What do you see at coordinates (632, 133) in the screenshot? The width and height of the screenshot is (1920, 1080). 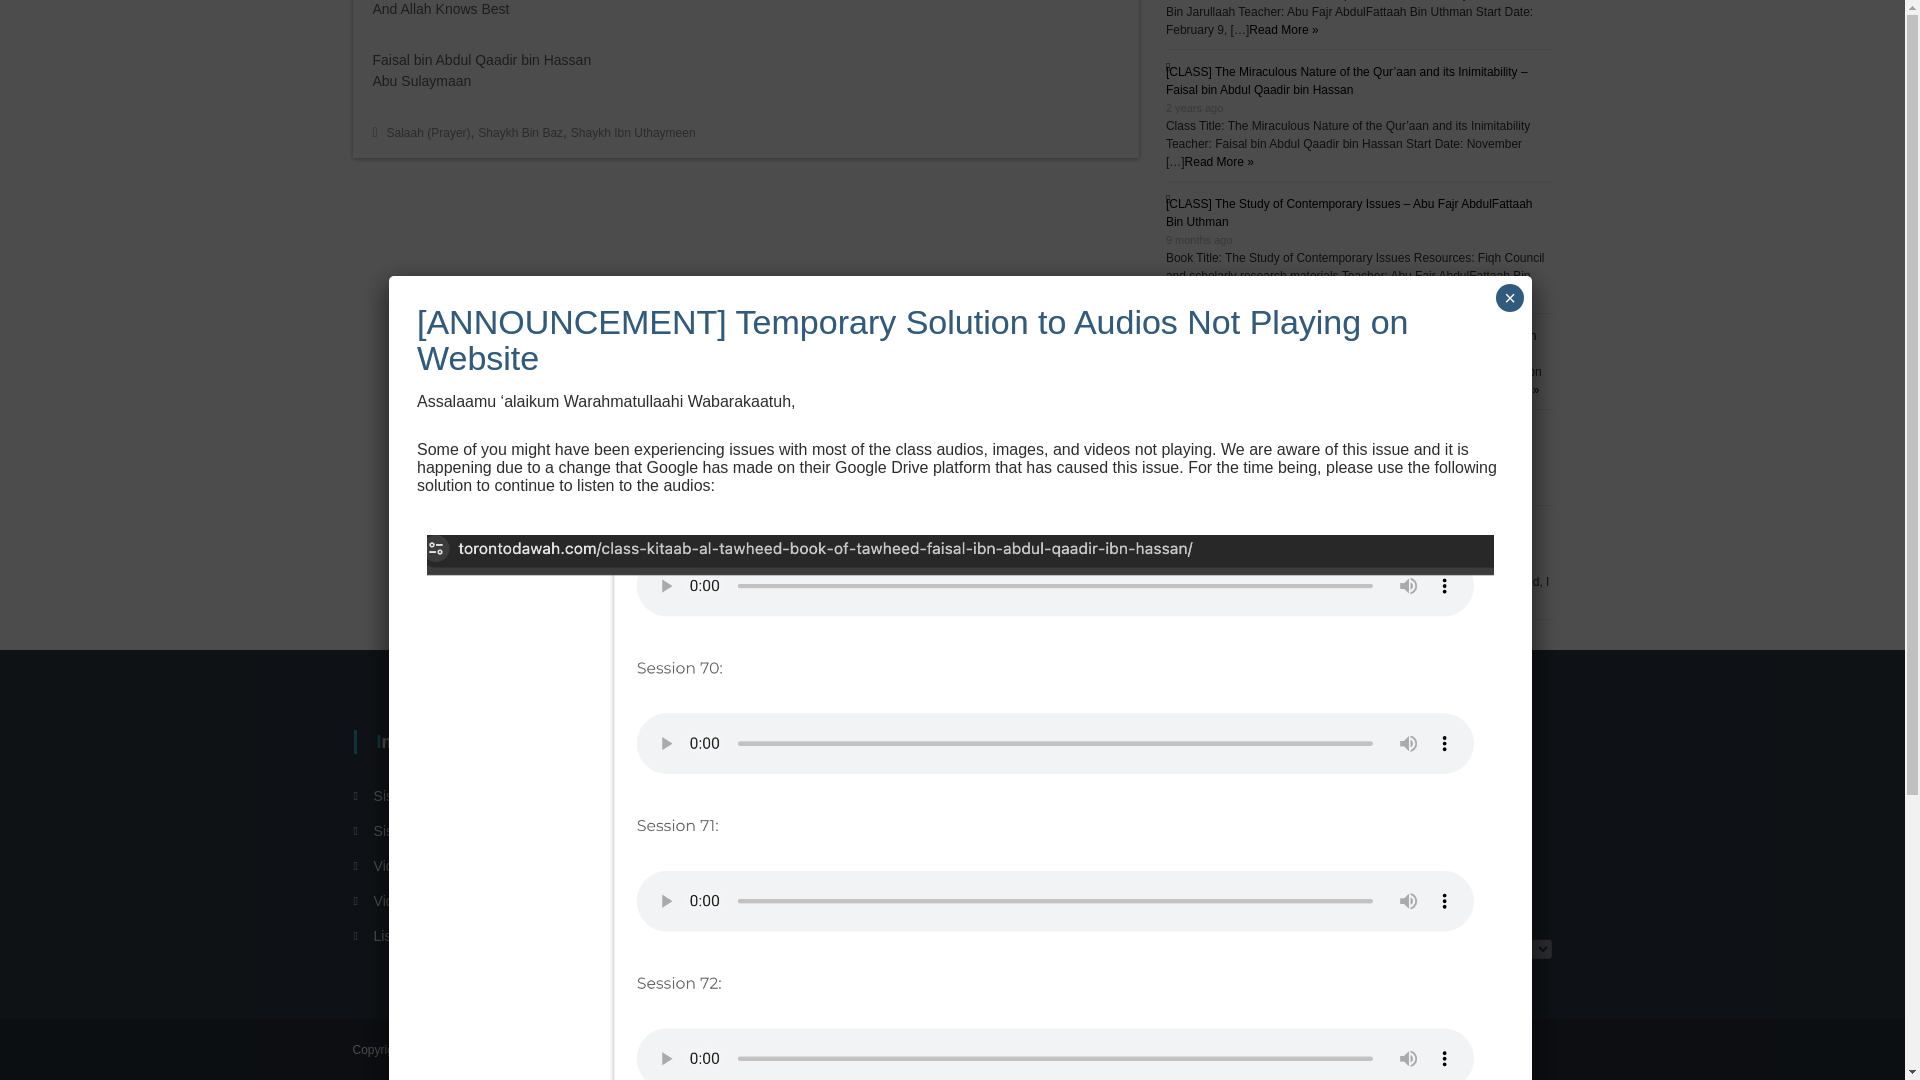 I see `Shaykh Ibn Uthaymeen` at bounding box center [632, 133].